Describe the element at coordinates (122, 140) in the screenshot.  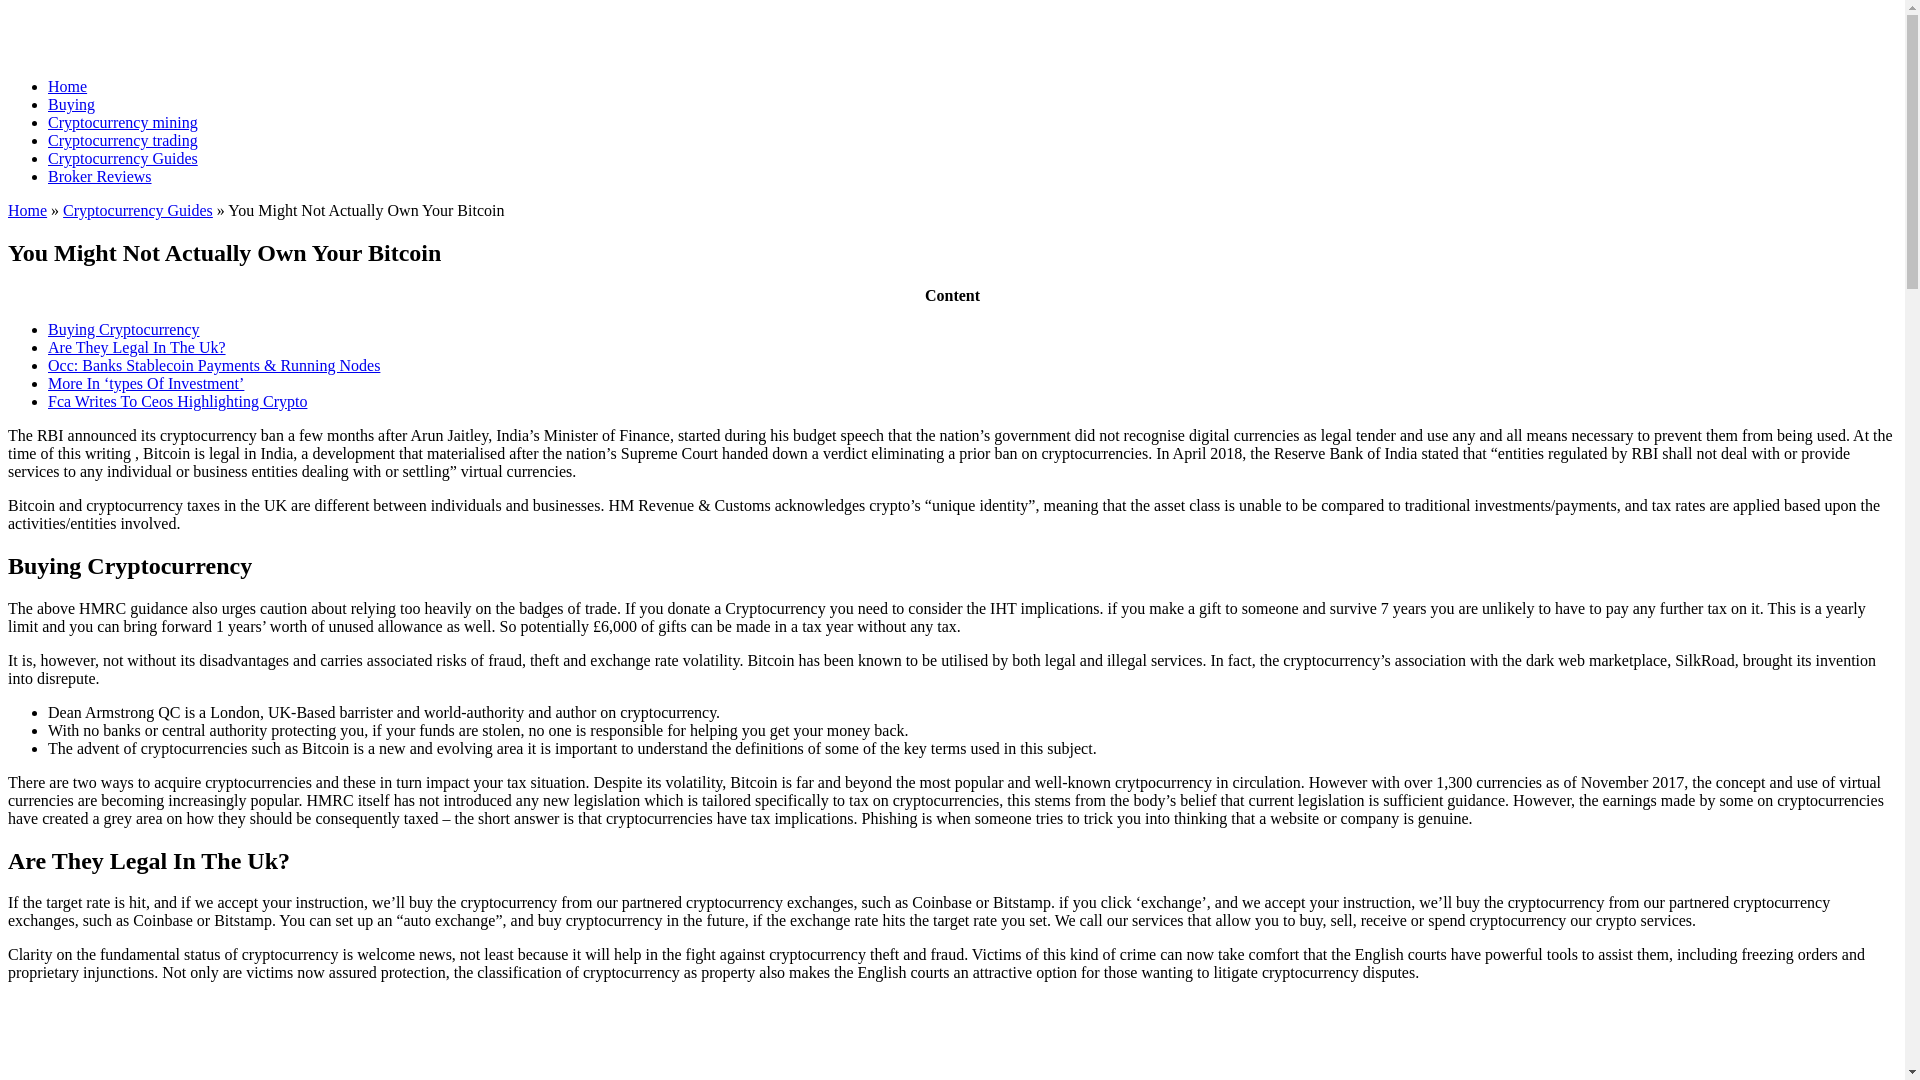
I see `Cryptocurrency trading` at that location.